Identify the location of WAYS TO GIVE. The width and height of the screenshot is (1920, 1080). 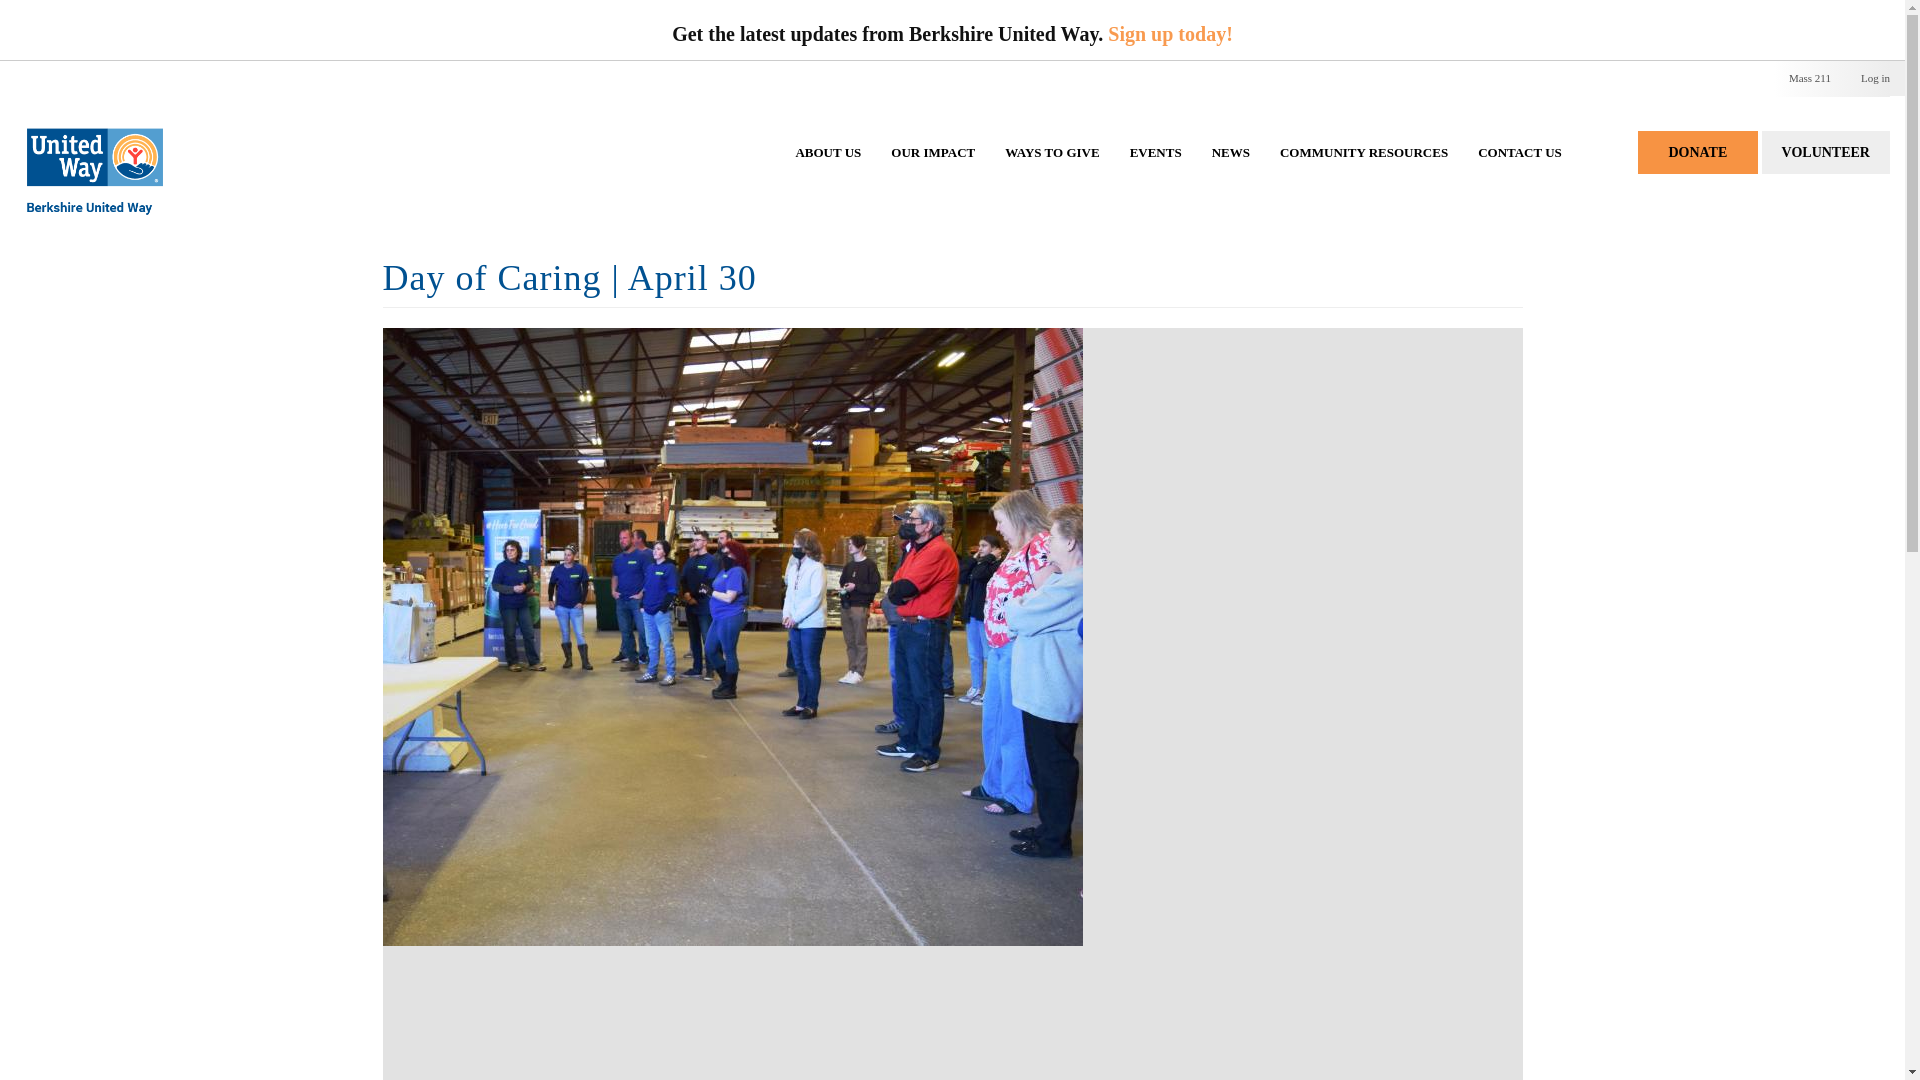
(1052, 172).